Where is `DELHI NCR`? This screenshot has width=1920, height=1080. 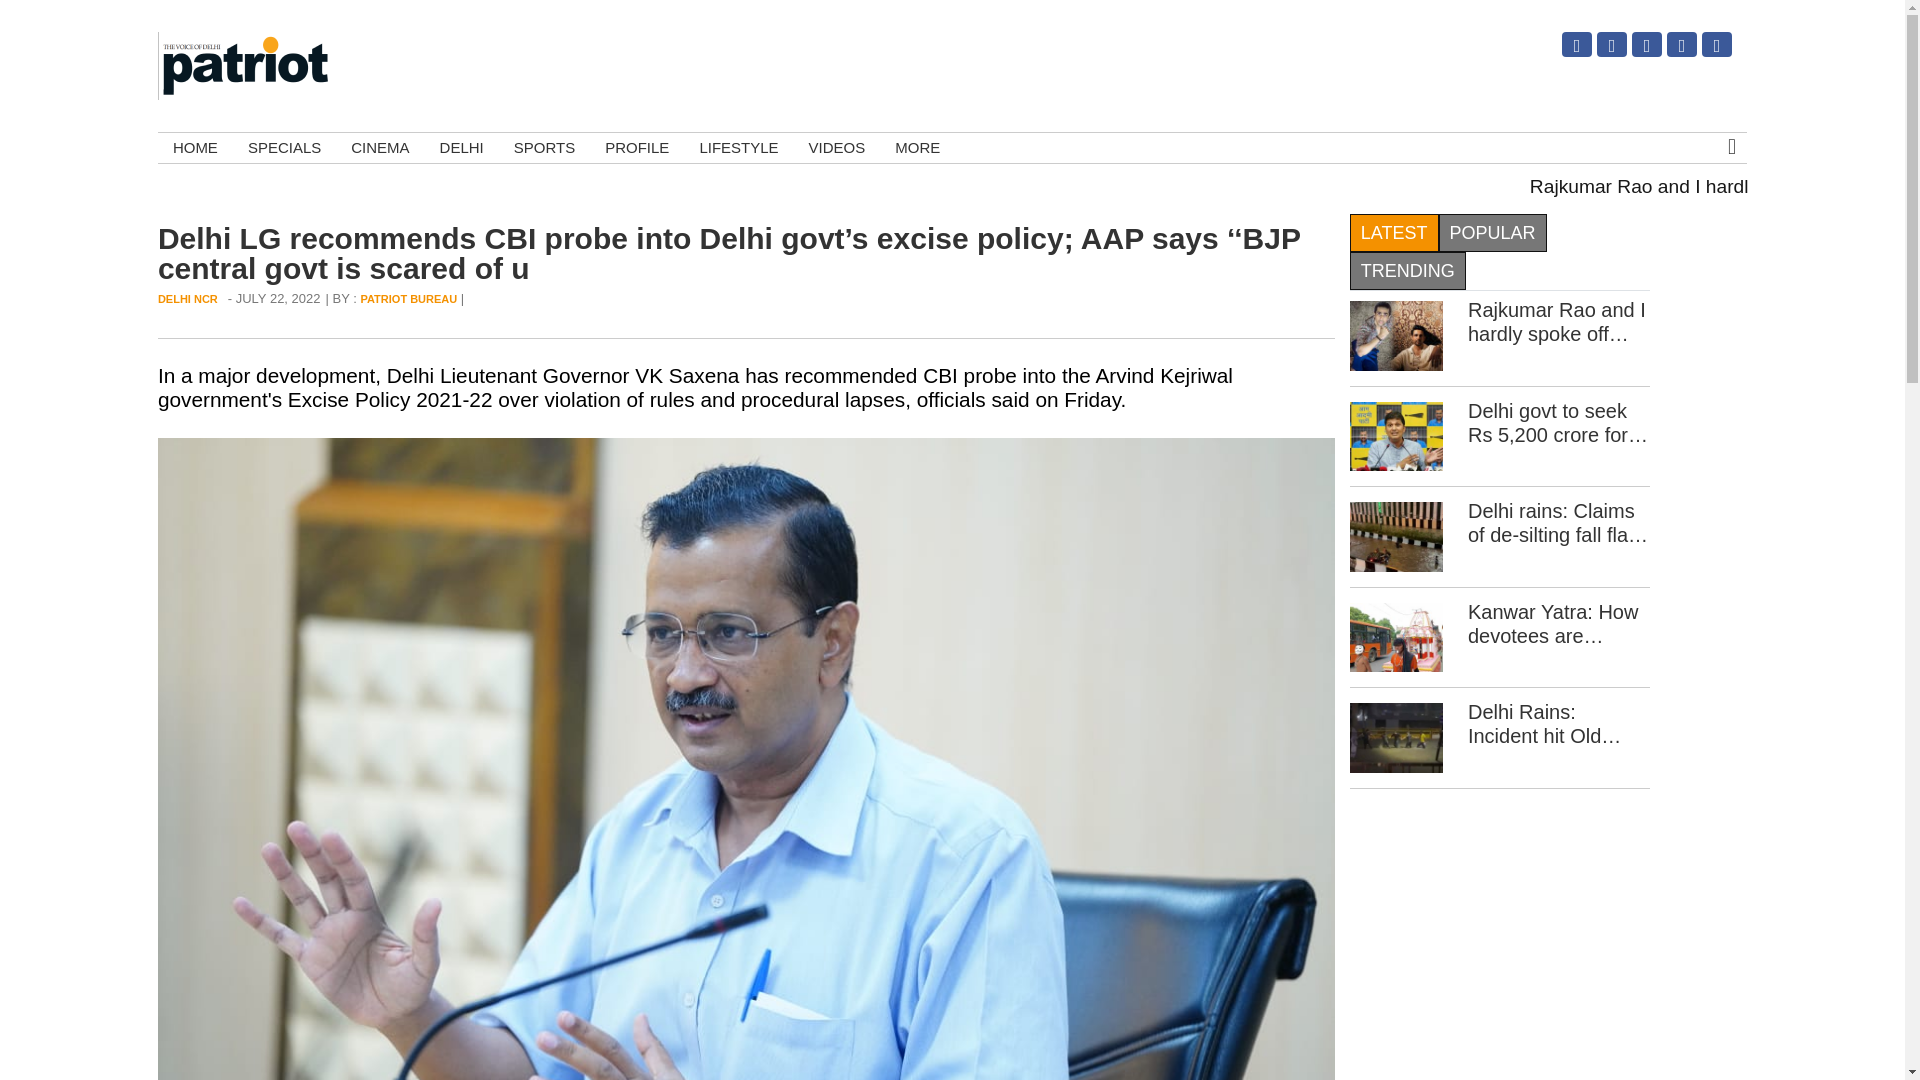
DELHI NCR is located at coordinates (188, 298).